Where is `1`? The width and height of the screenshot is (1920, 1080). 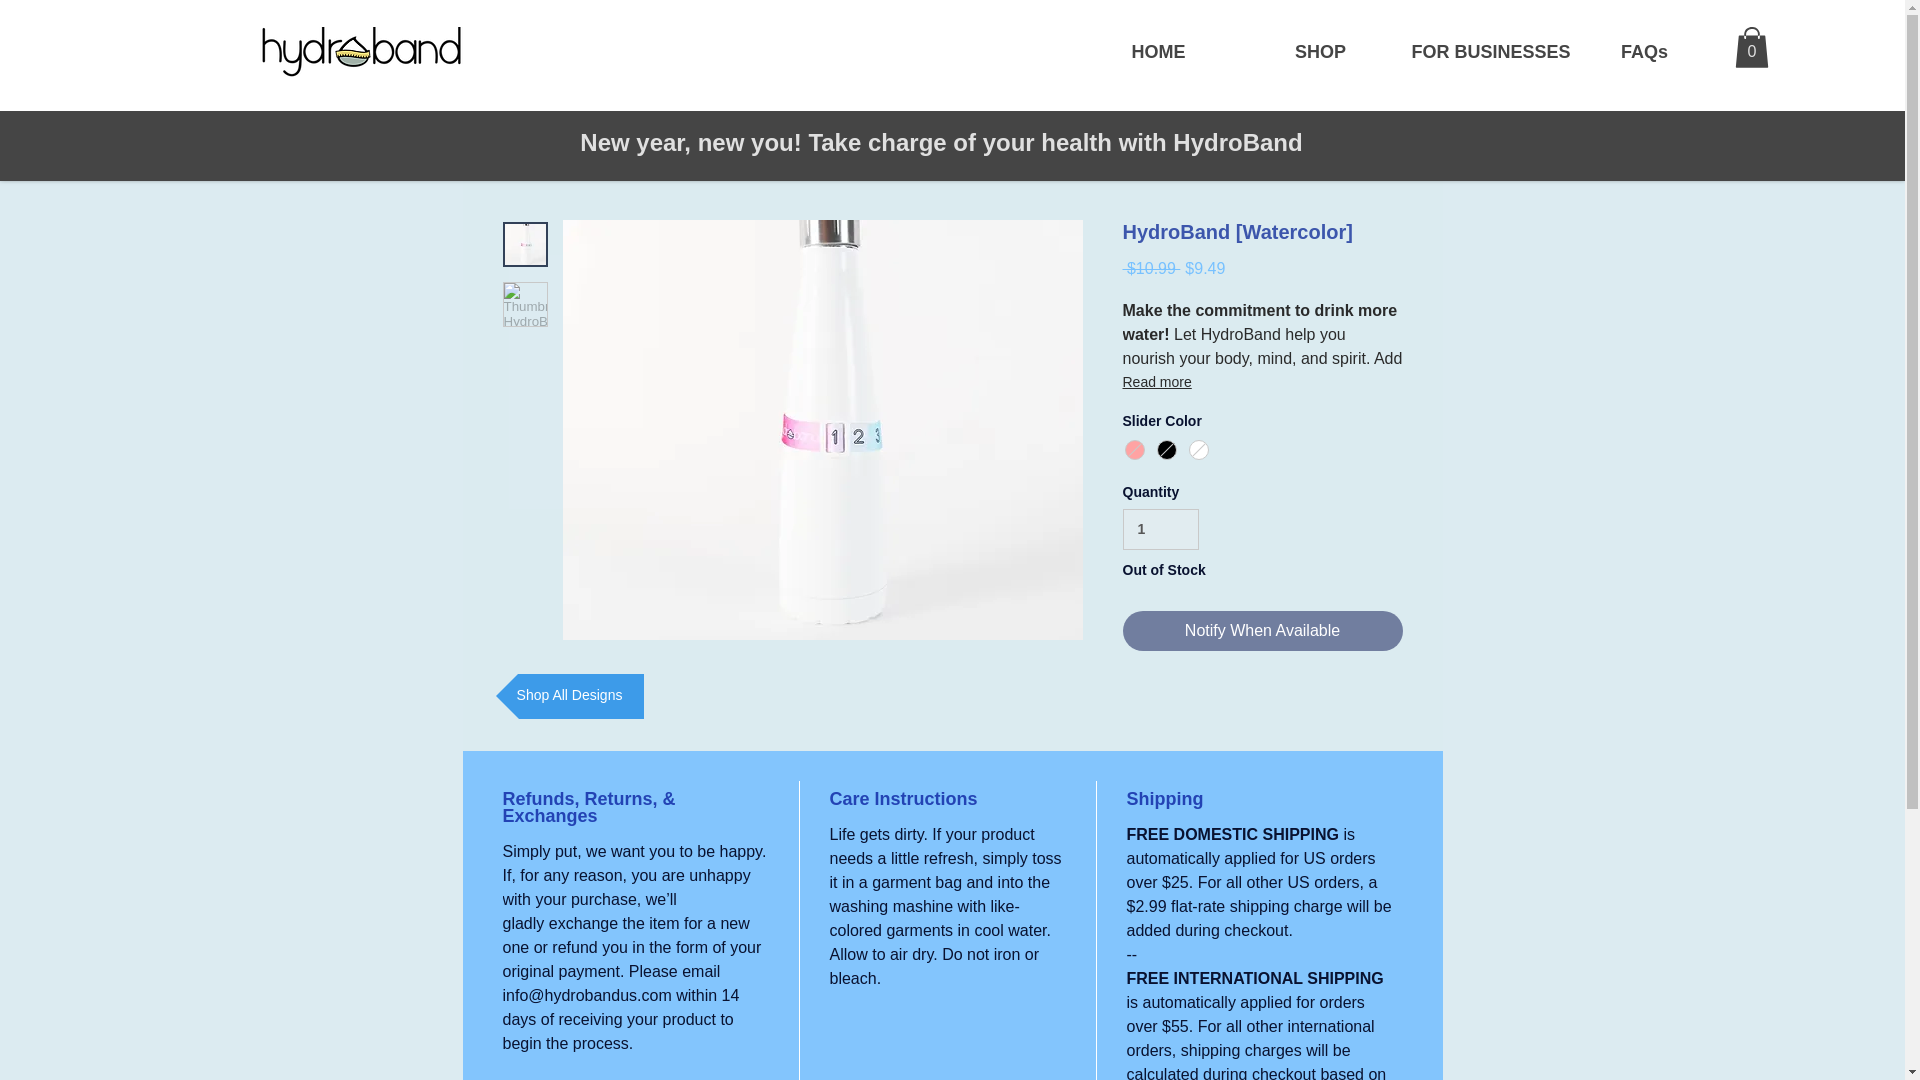 1 is located at coordinates (1160, 528).